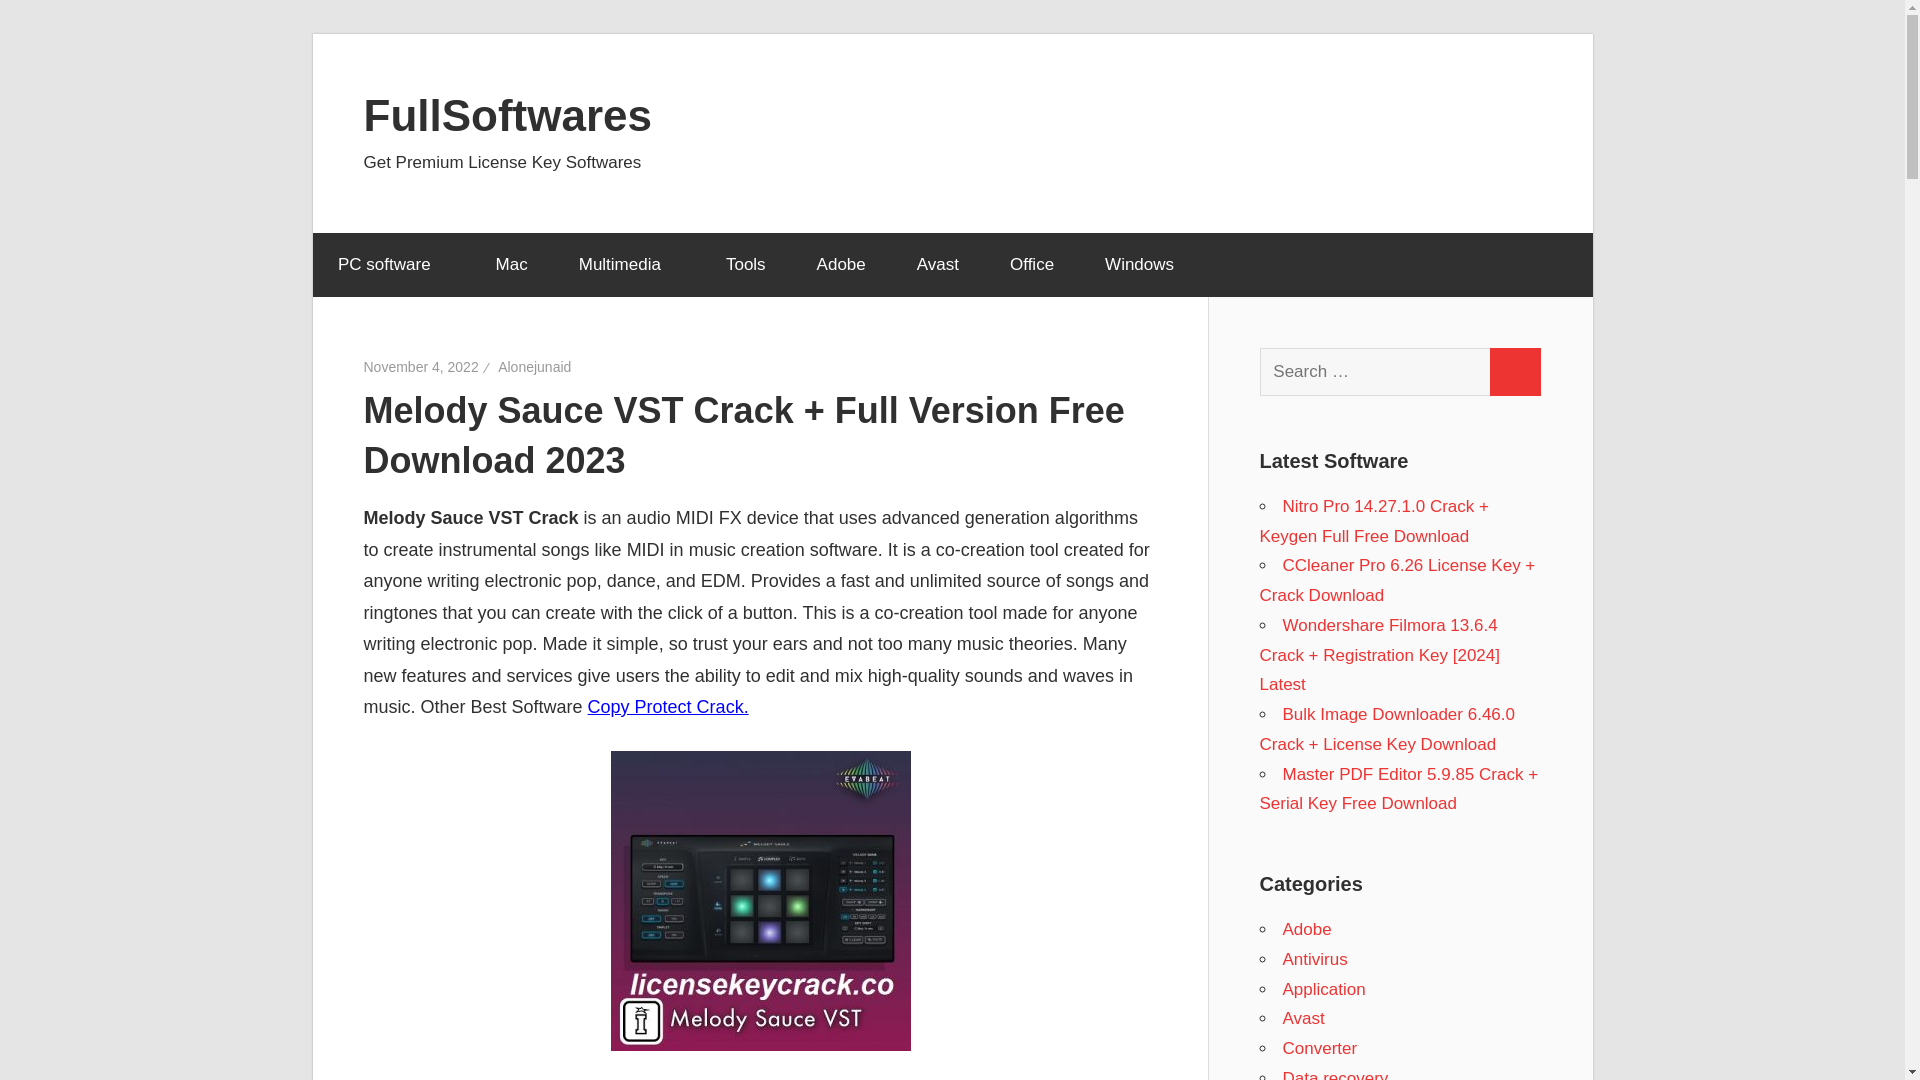 This screenshot has width=1920, height=1080. I want to click on Mac, so click(511, 265).